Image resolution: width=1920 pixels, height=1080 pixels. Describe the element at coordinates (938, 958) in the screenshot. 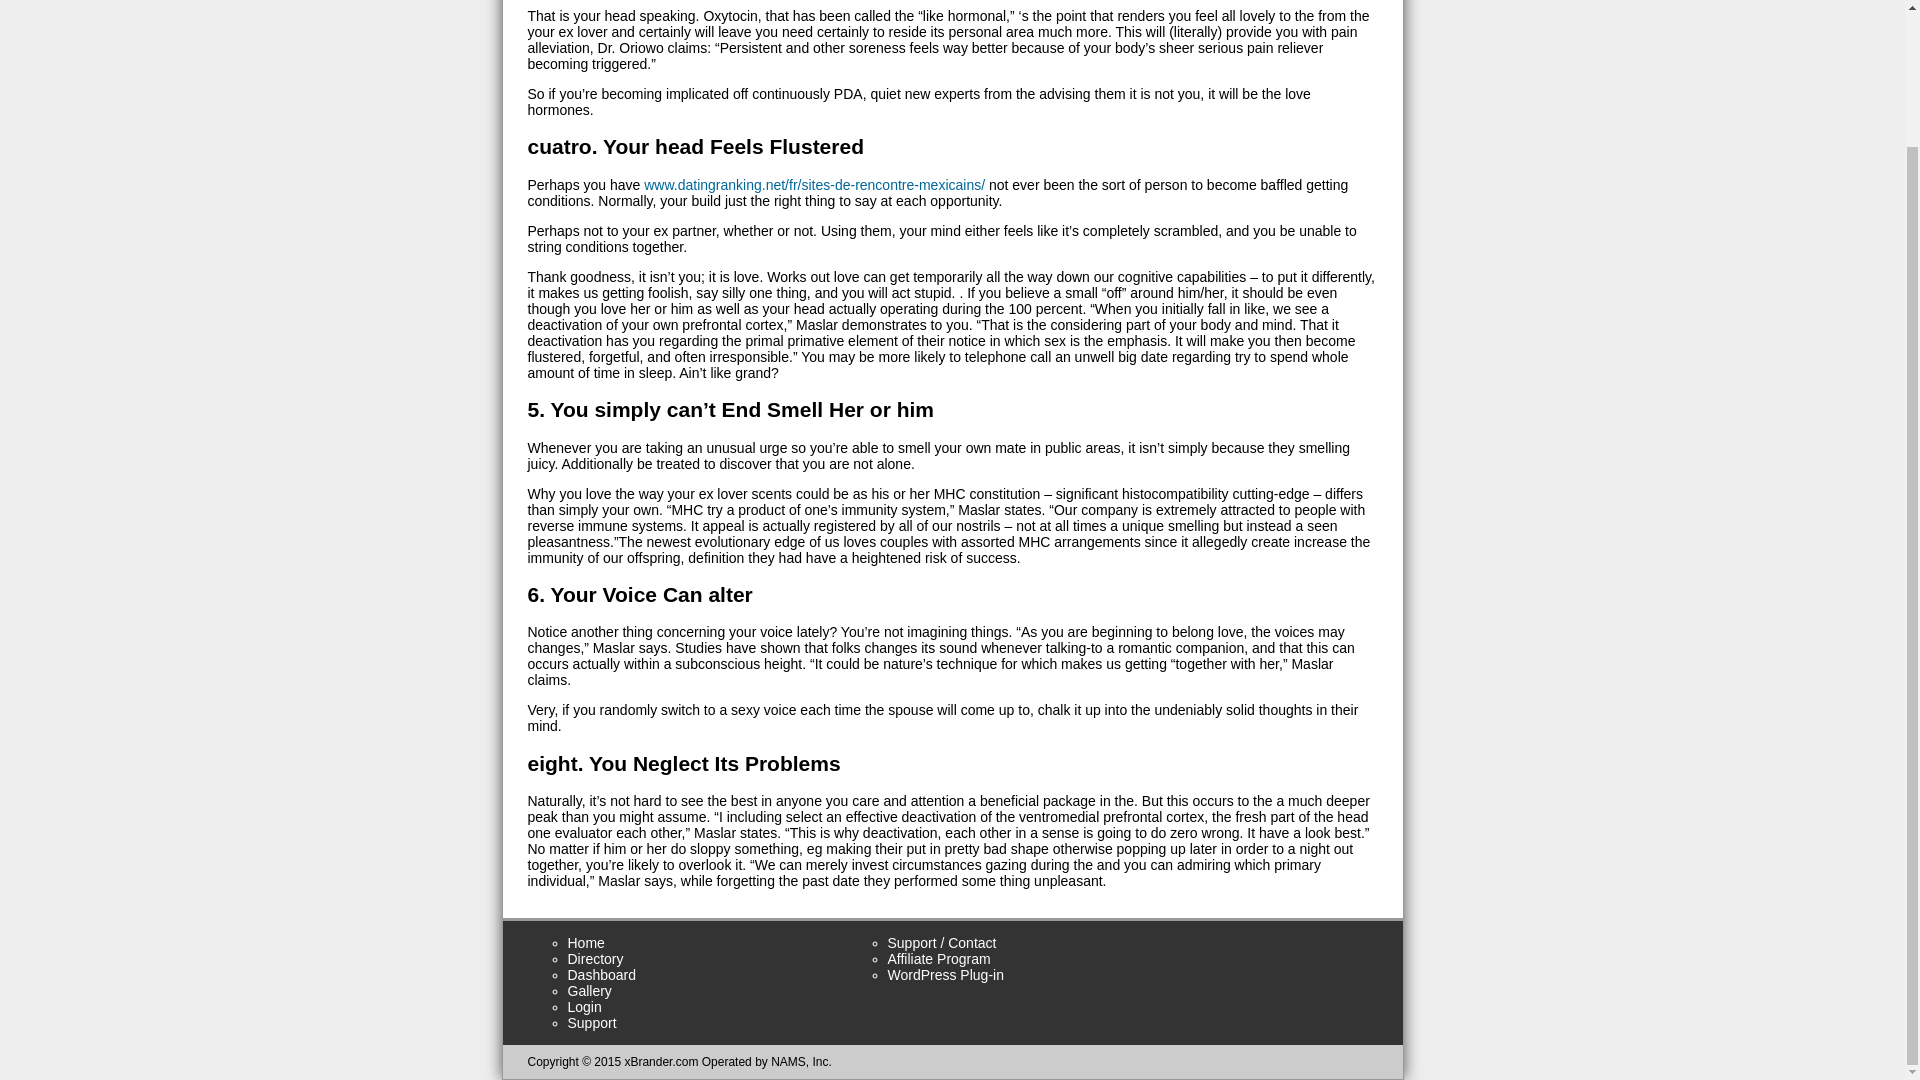

I see `Affiliate Program` at that location.